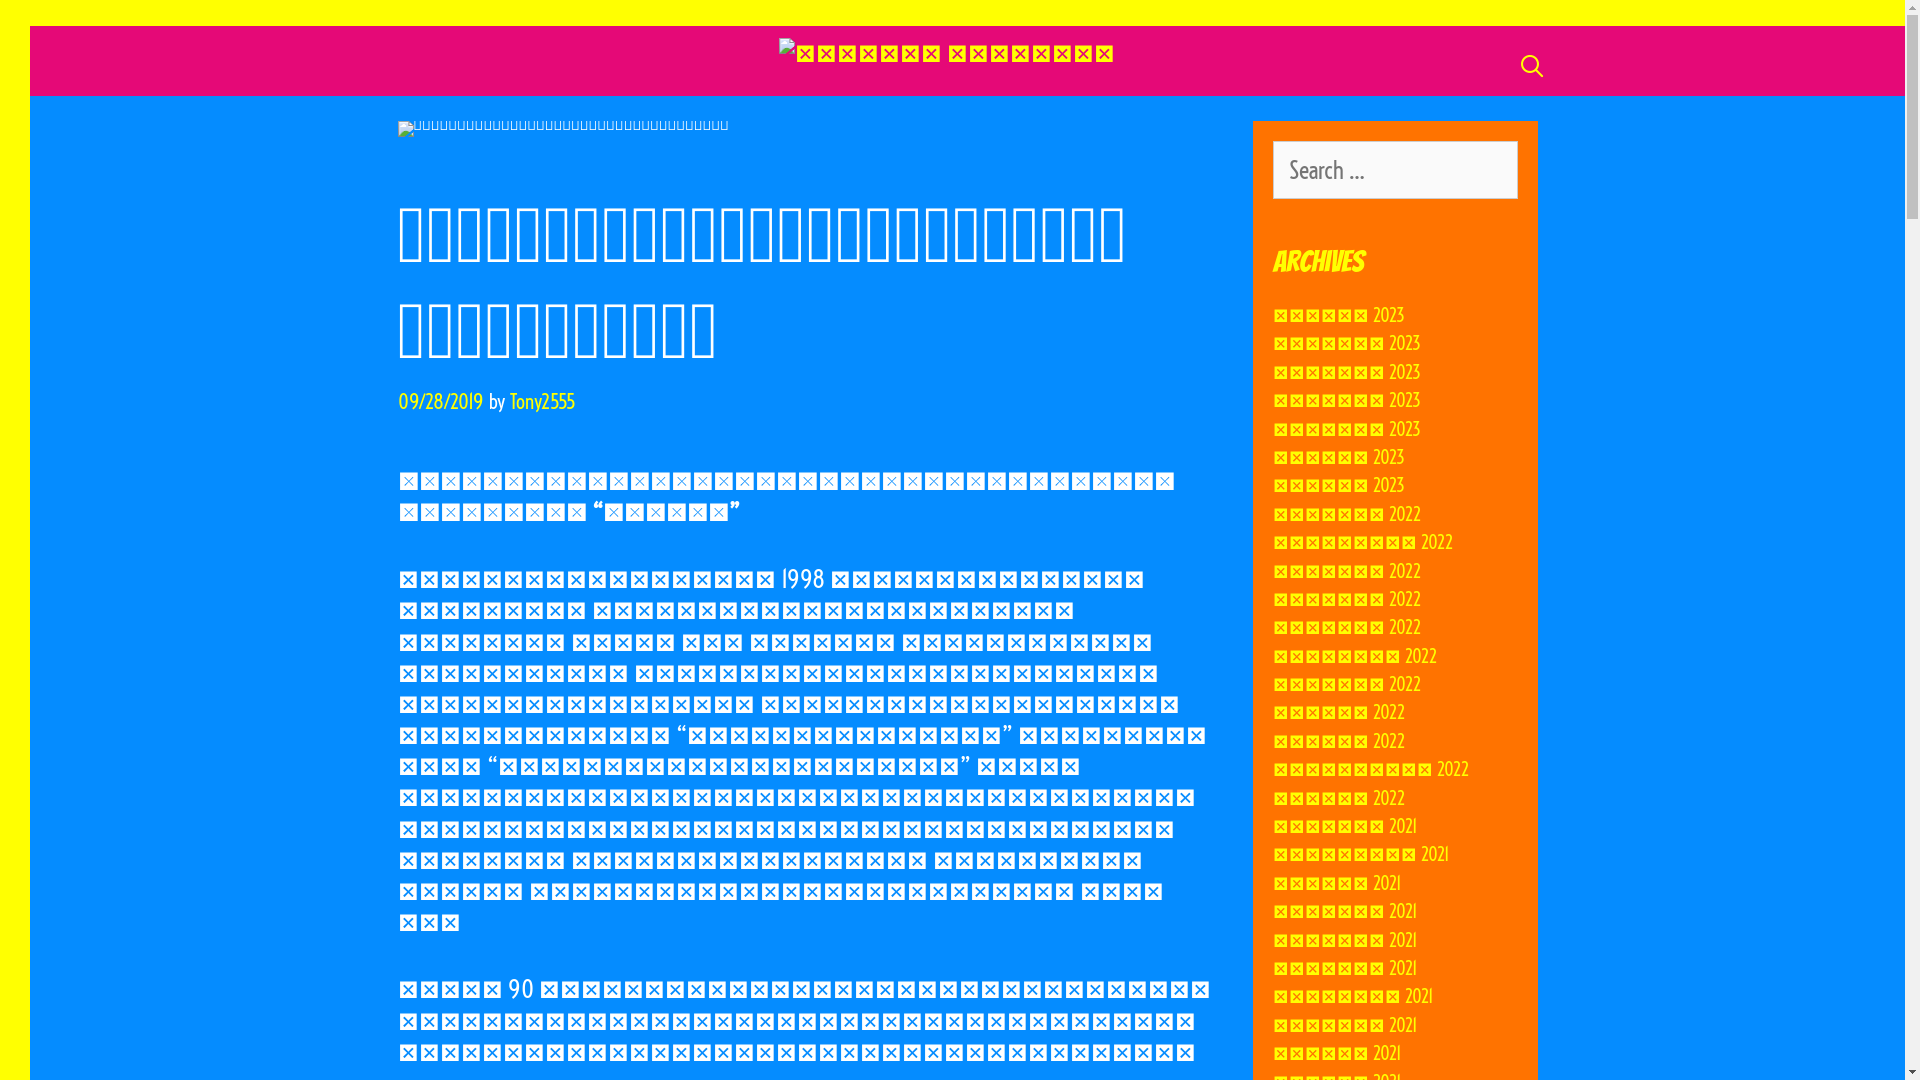  Describe the element at coordinates (441, 402) in the screenshot. I see `09/28/2019` at that location.